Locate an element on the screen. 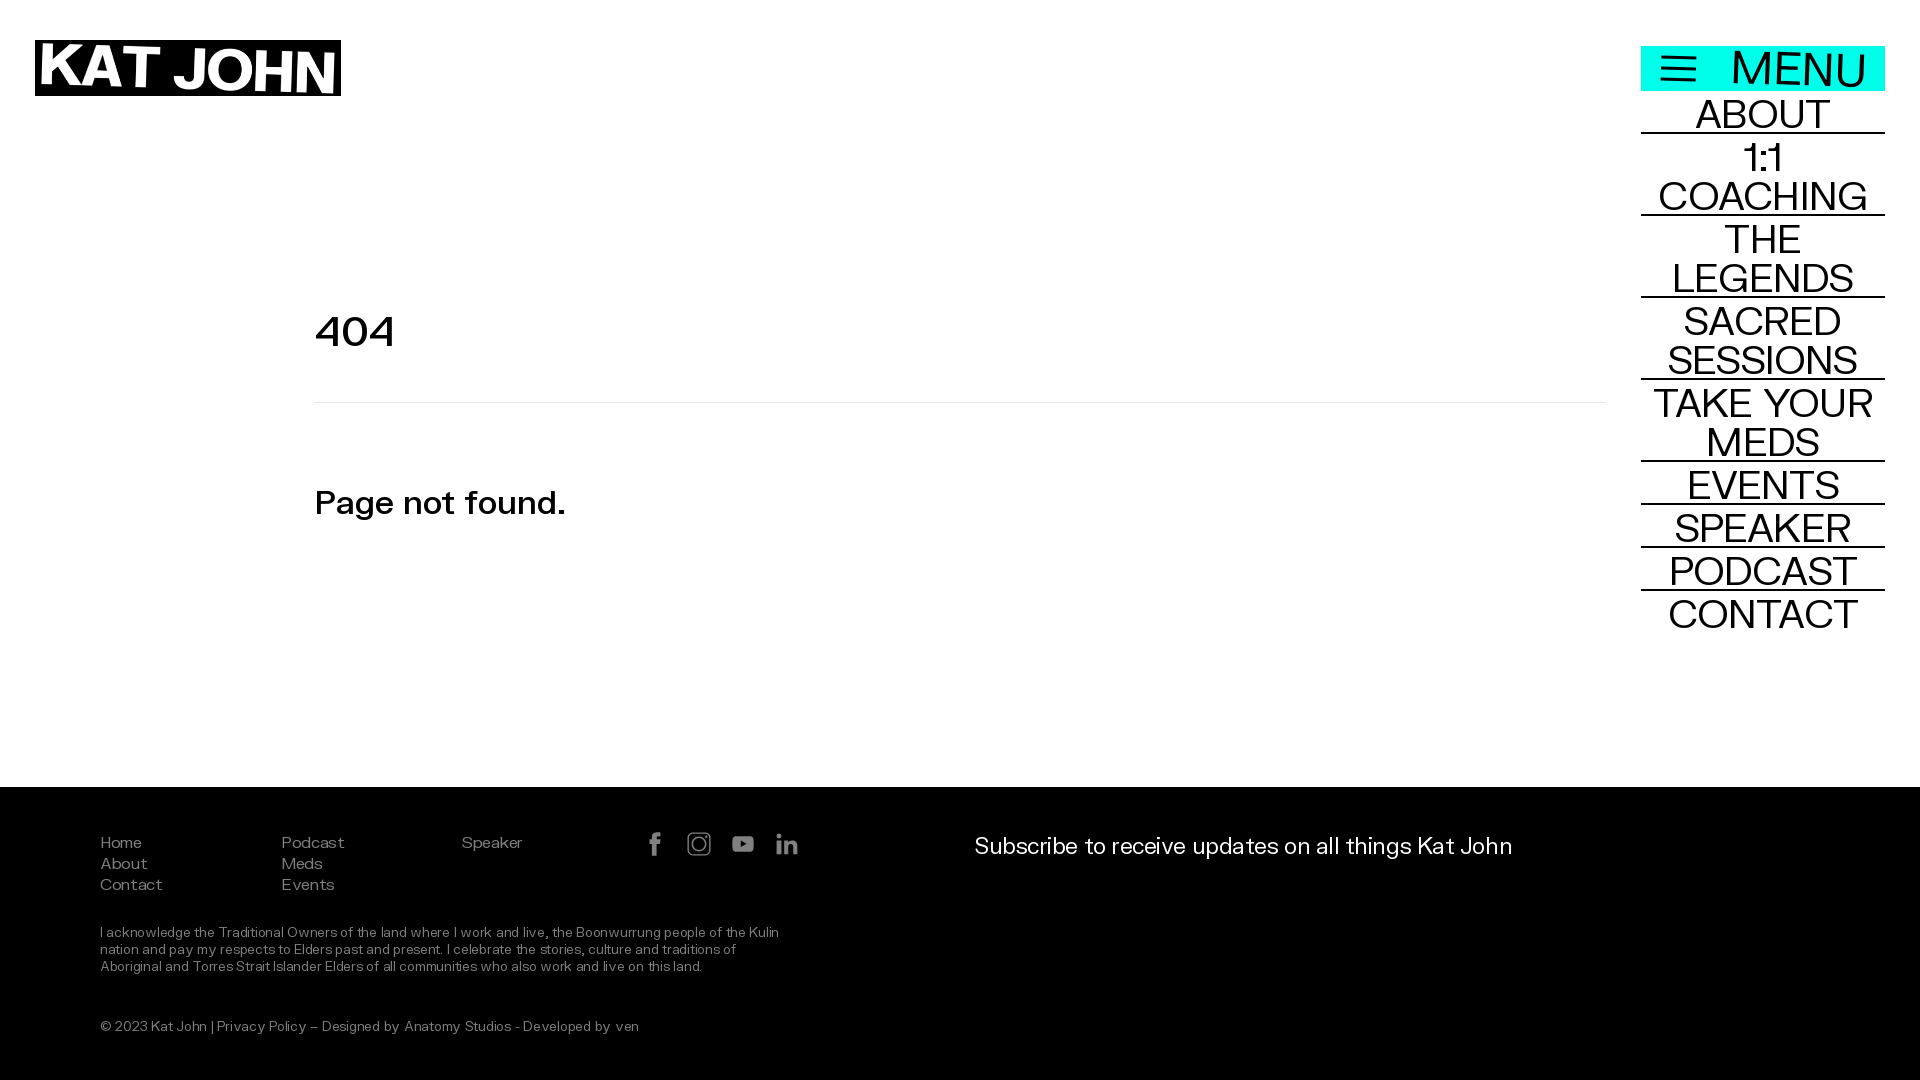 Image resolution: width=1920 pixels, height=1080 pixels. SPEAKER is located at coordinates (1763, 526).